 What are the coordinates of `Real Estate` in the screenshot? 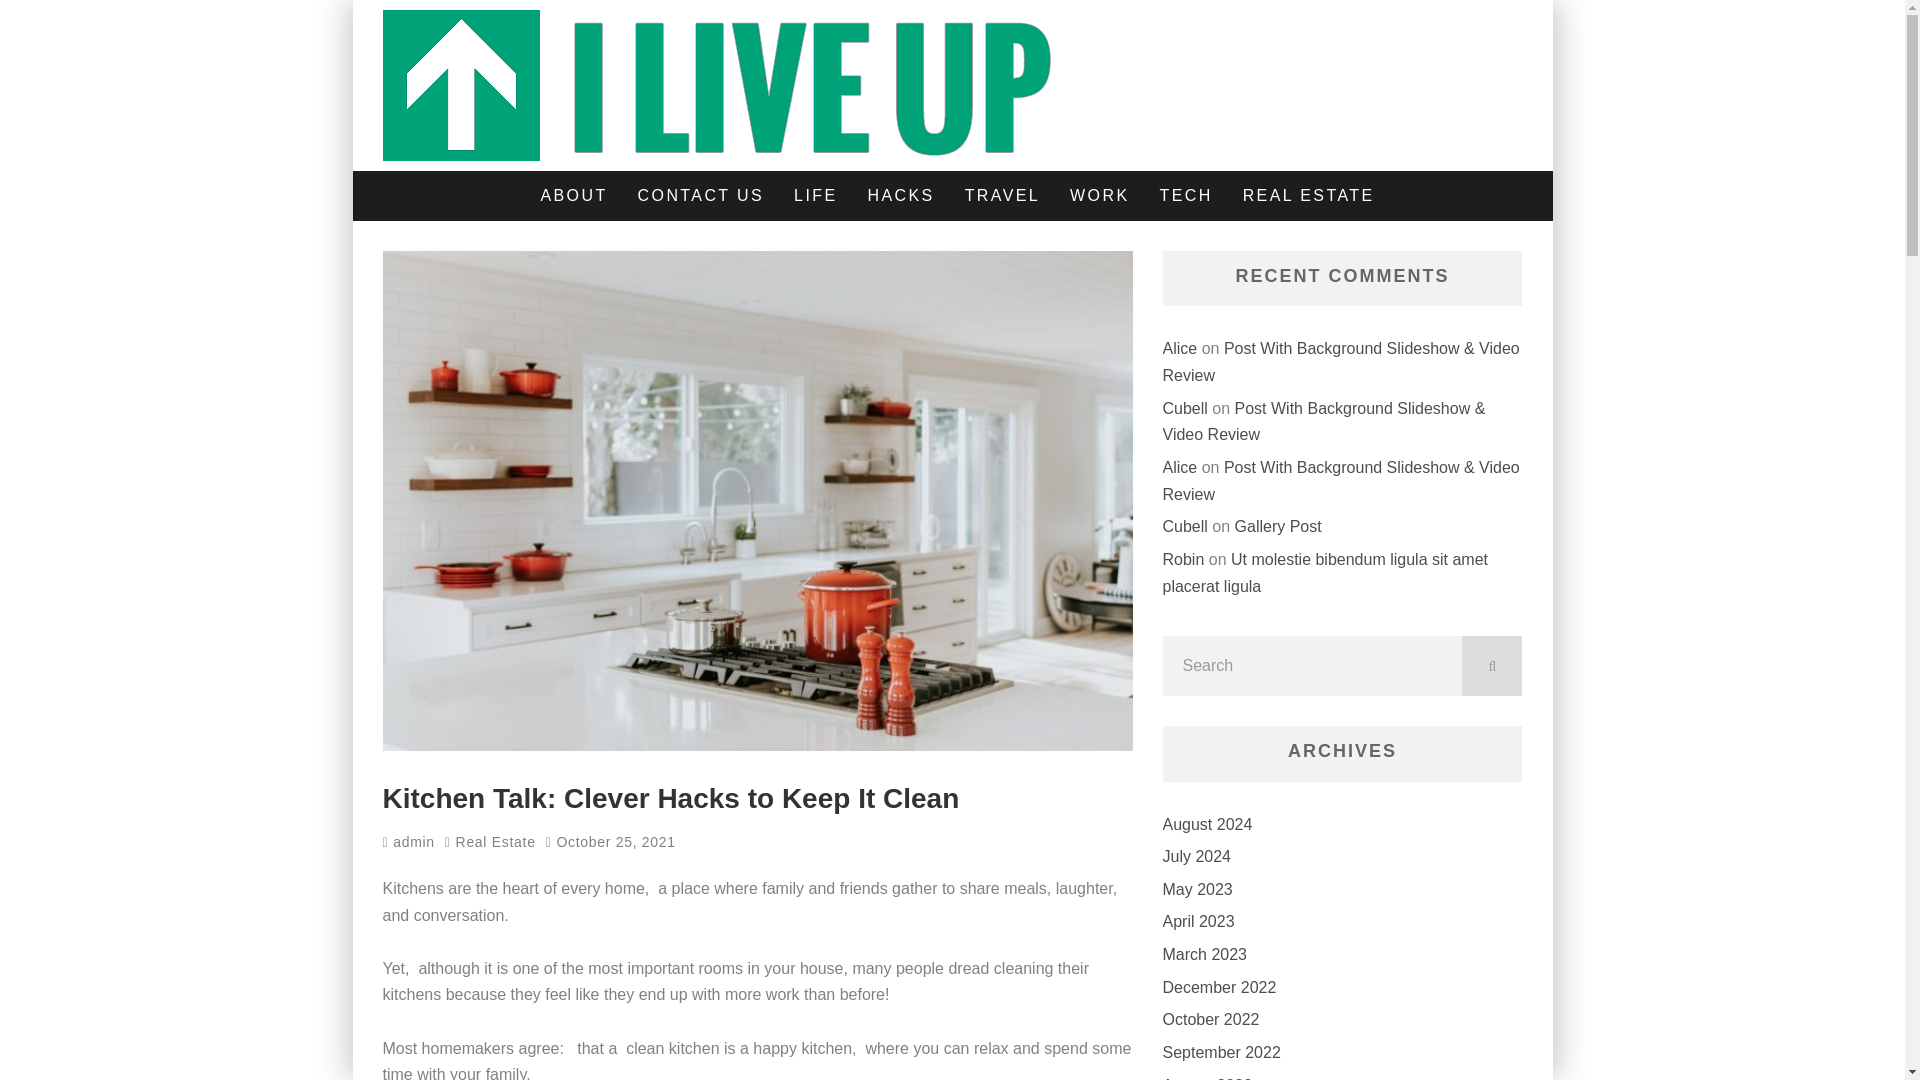 It's located at (496, 842).